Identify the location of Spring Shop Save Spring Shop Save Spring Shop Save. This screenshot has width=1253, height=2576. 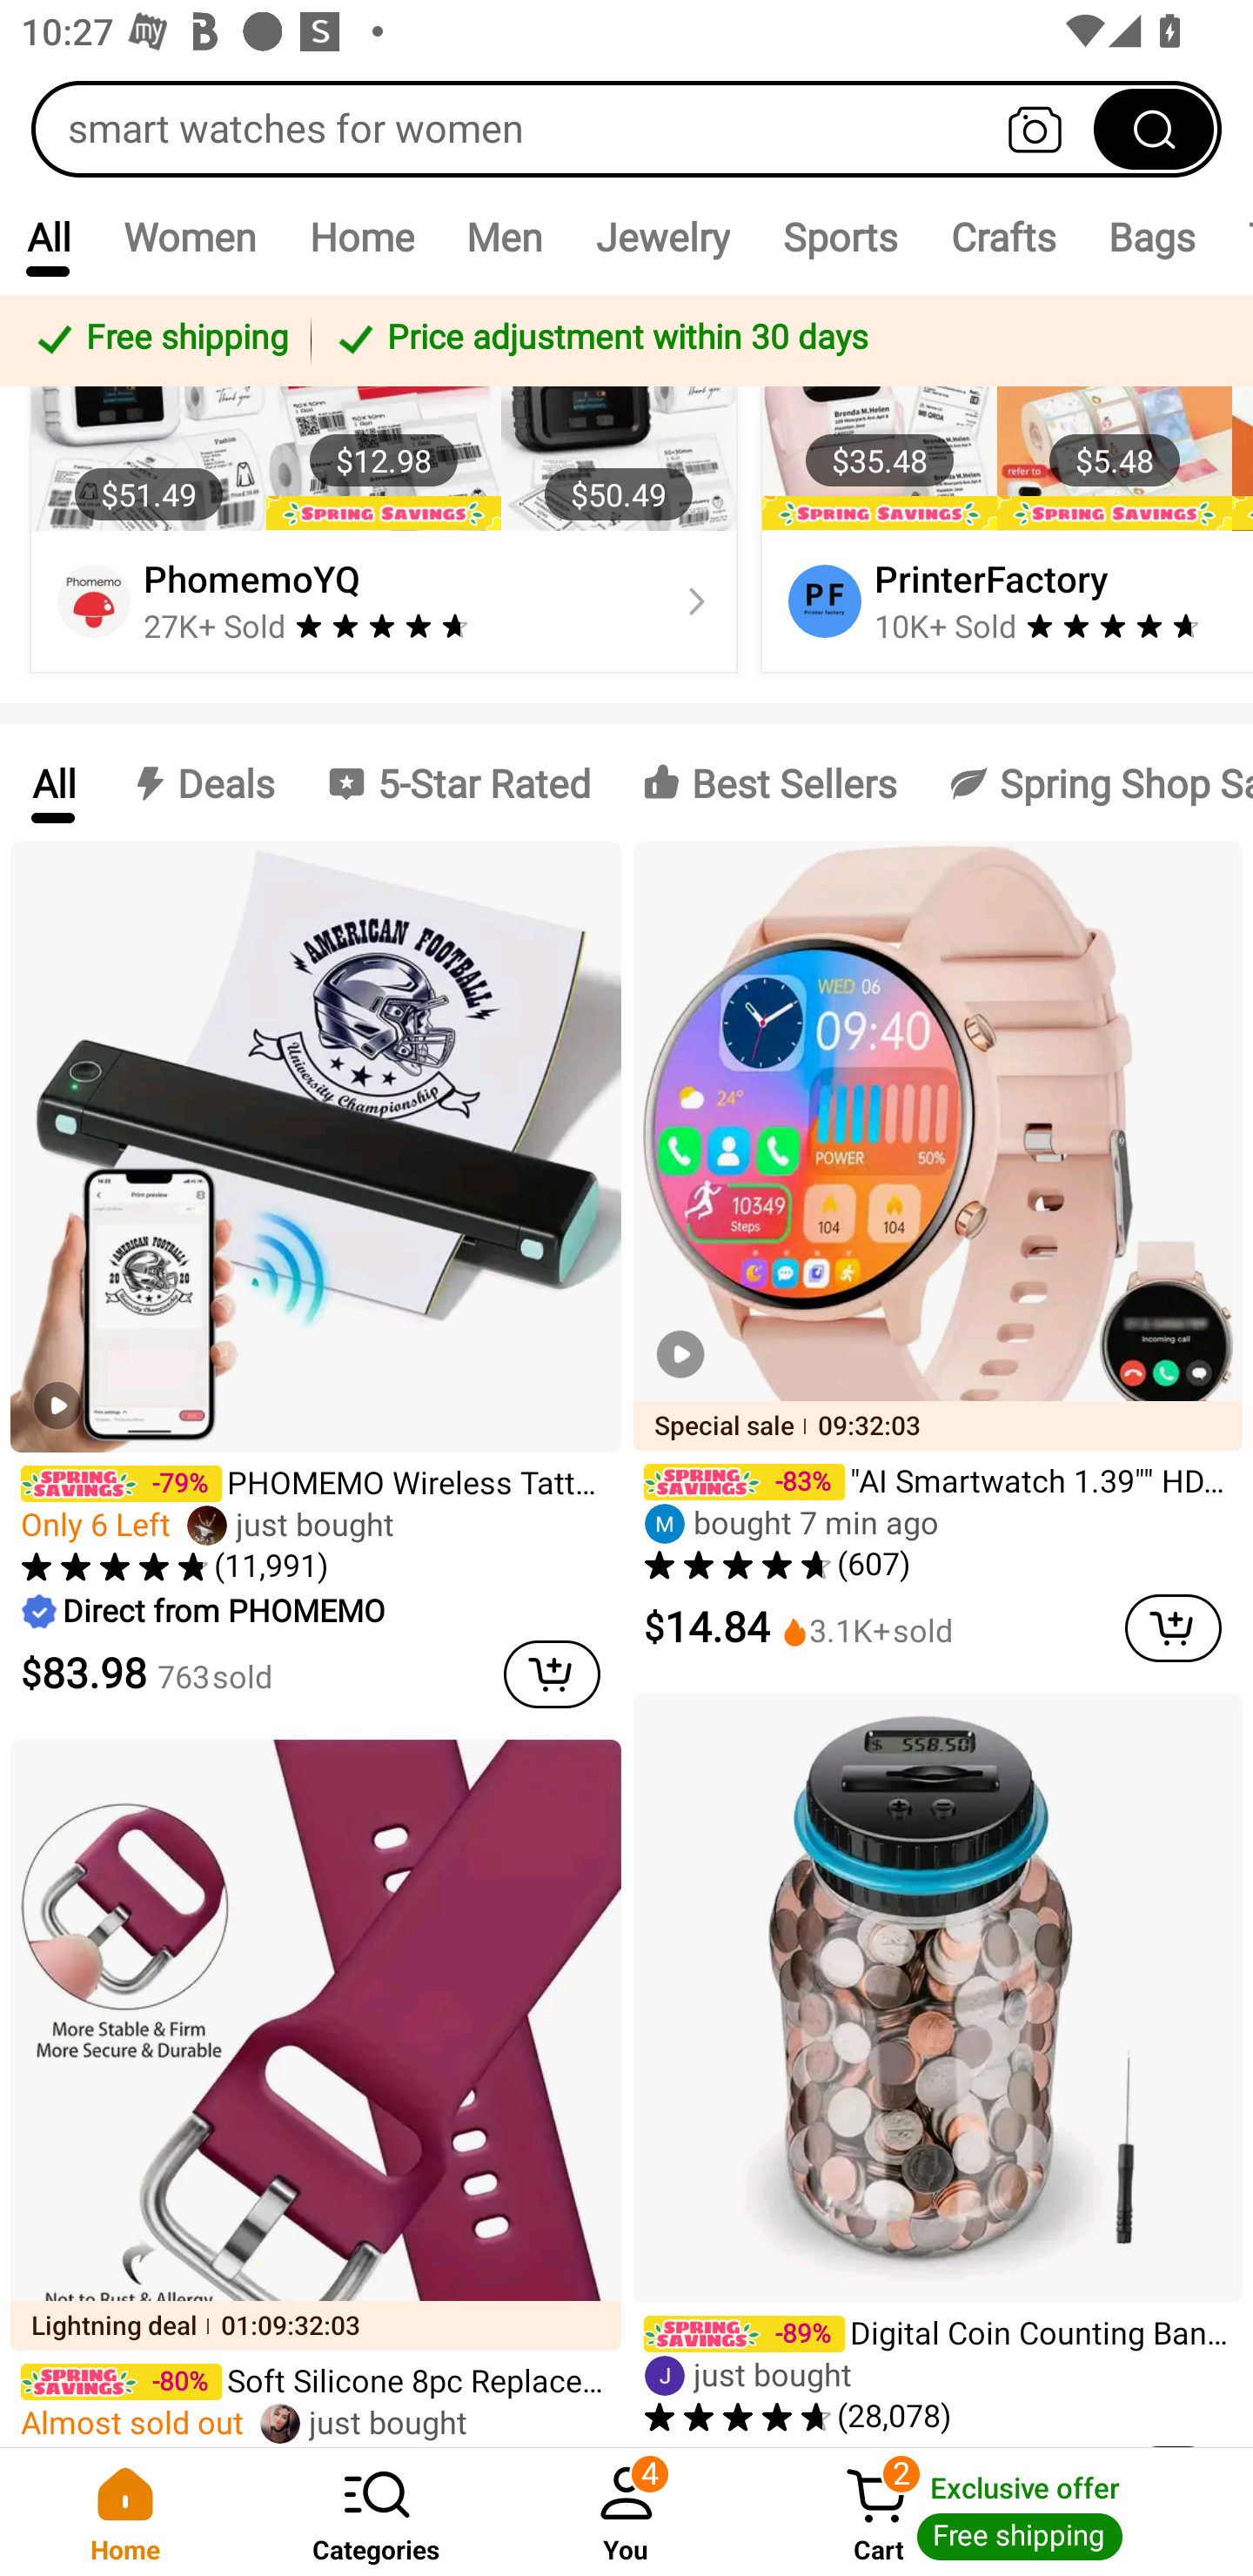
(1088, 782).